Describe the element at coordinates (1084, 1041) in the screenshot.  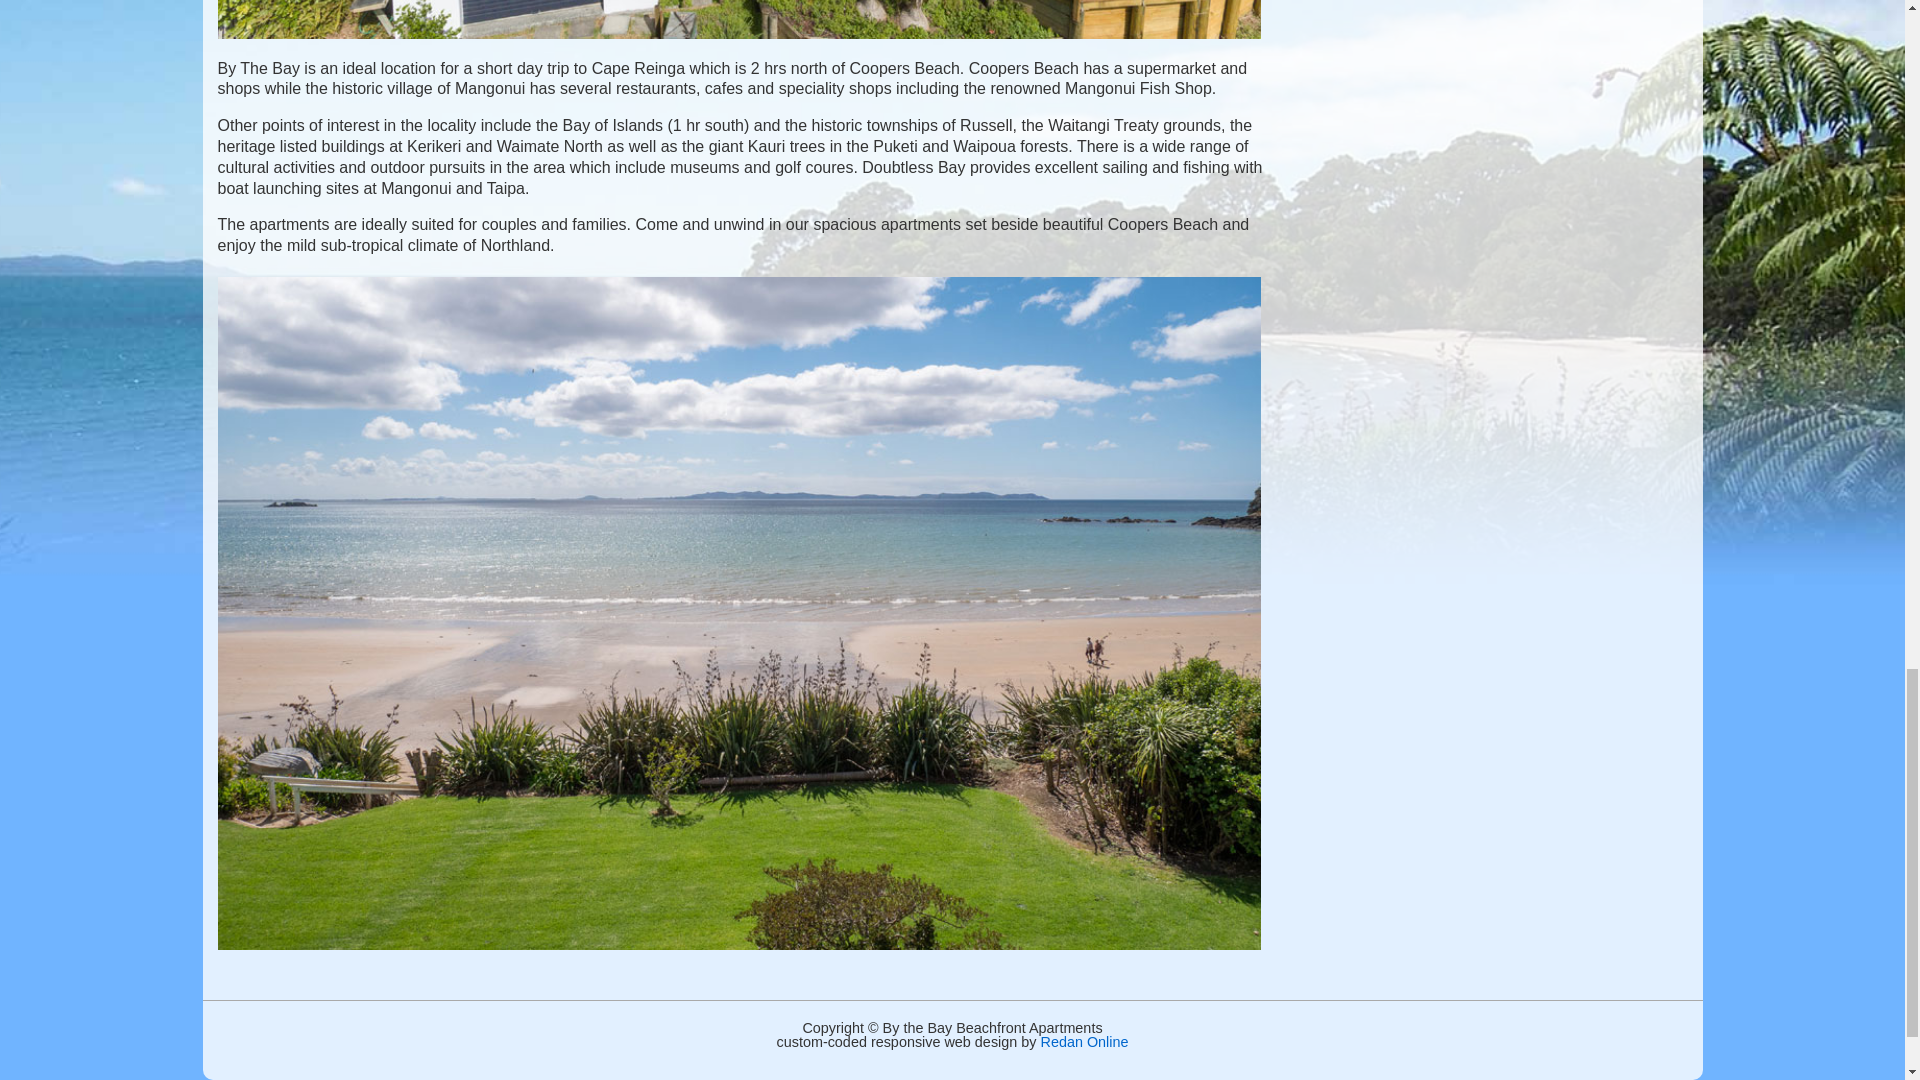
I see `Redan Online` at that location.